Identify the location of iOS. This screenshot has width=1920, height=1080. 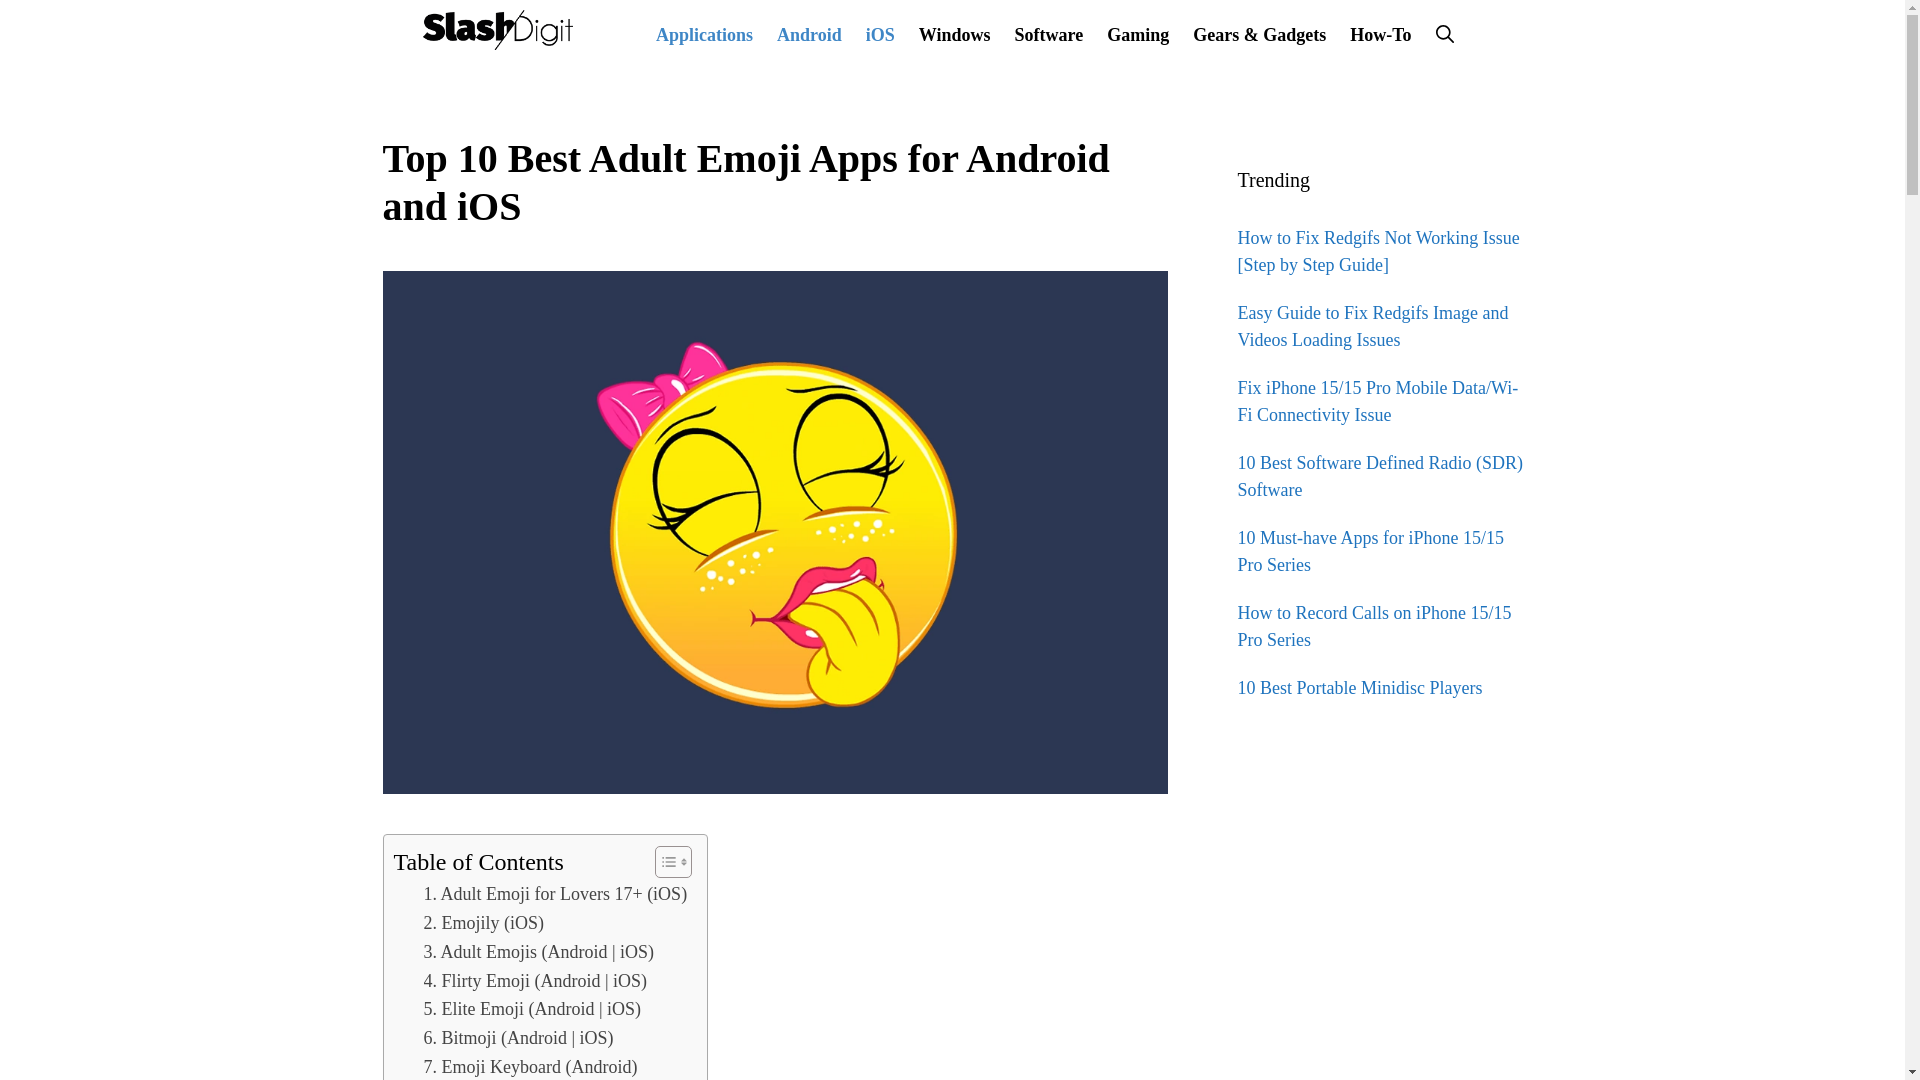
(880, 34).